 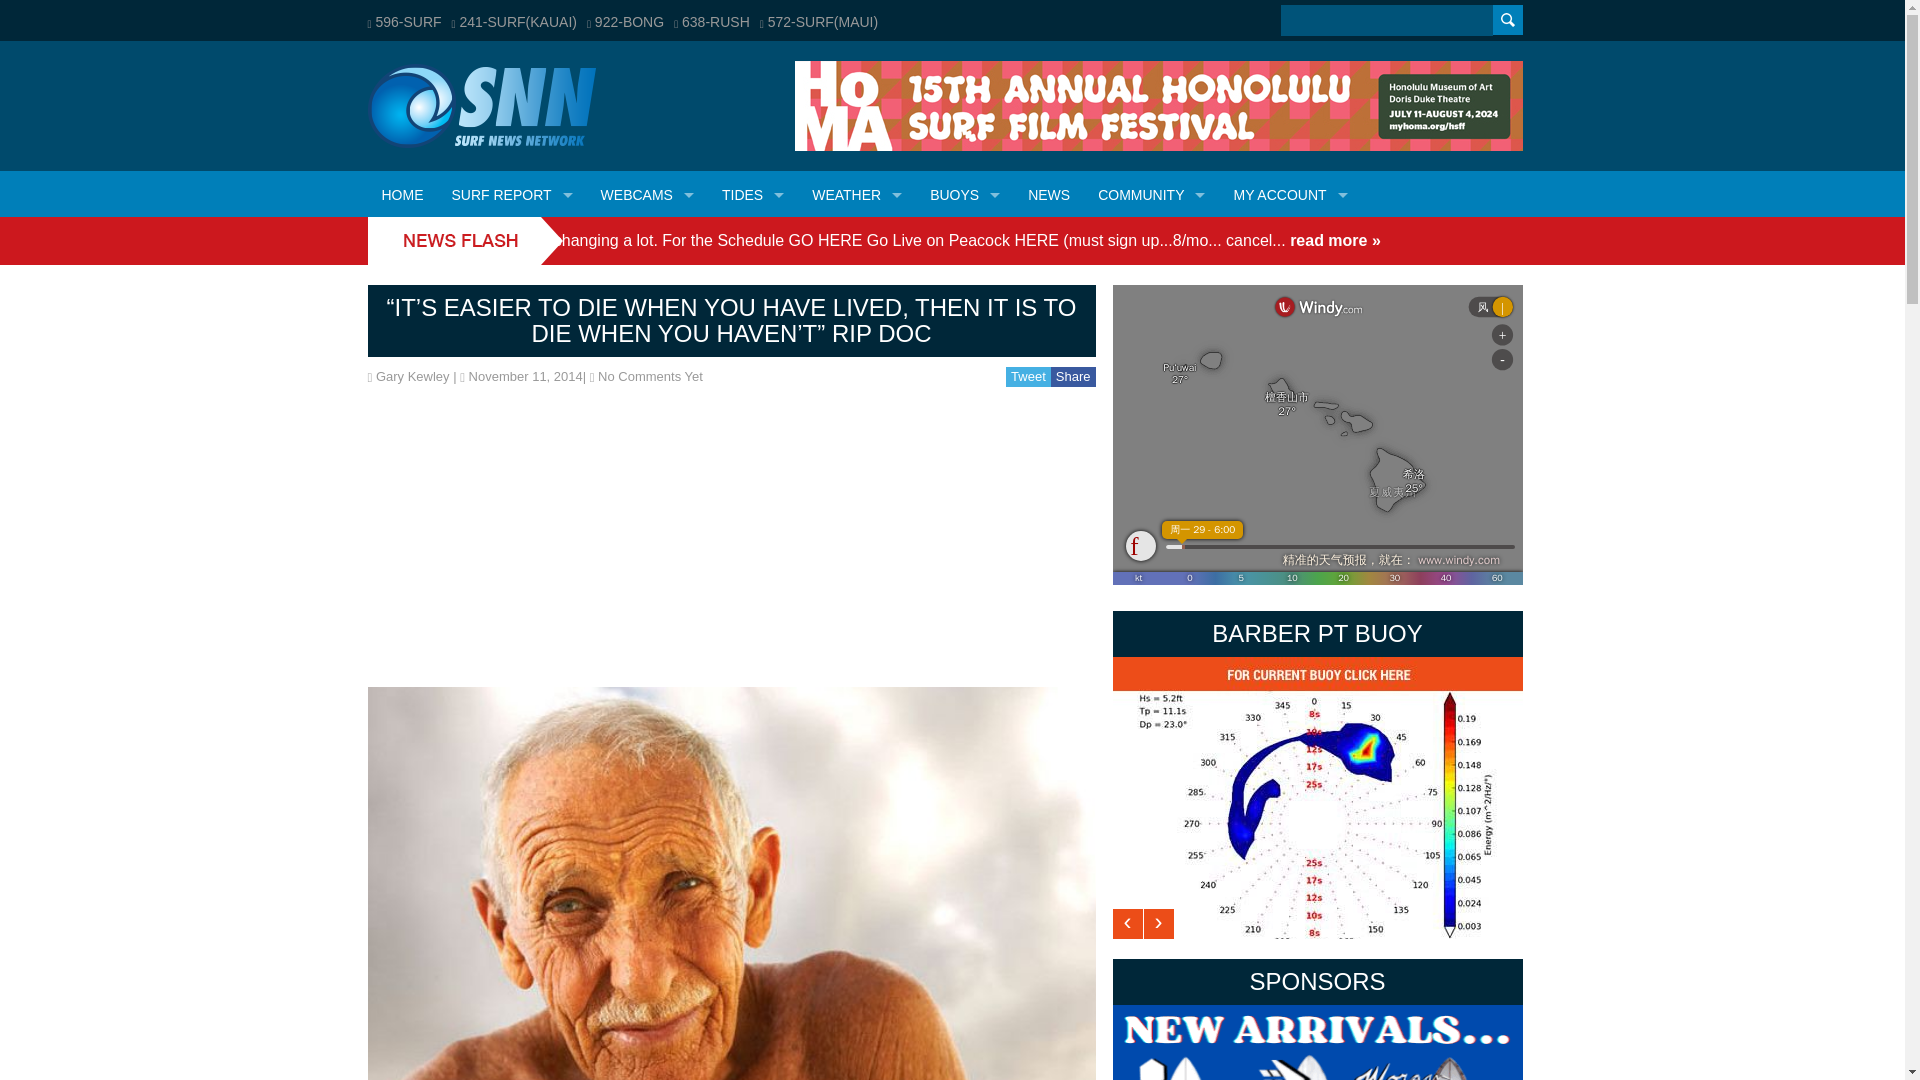 What do you see at coordinates (626, 22) in the screenshot?
I see `922-BONG` at bounding box center [626, 22].